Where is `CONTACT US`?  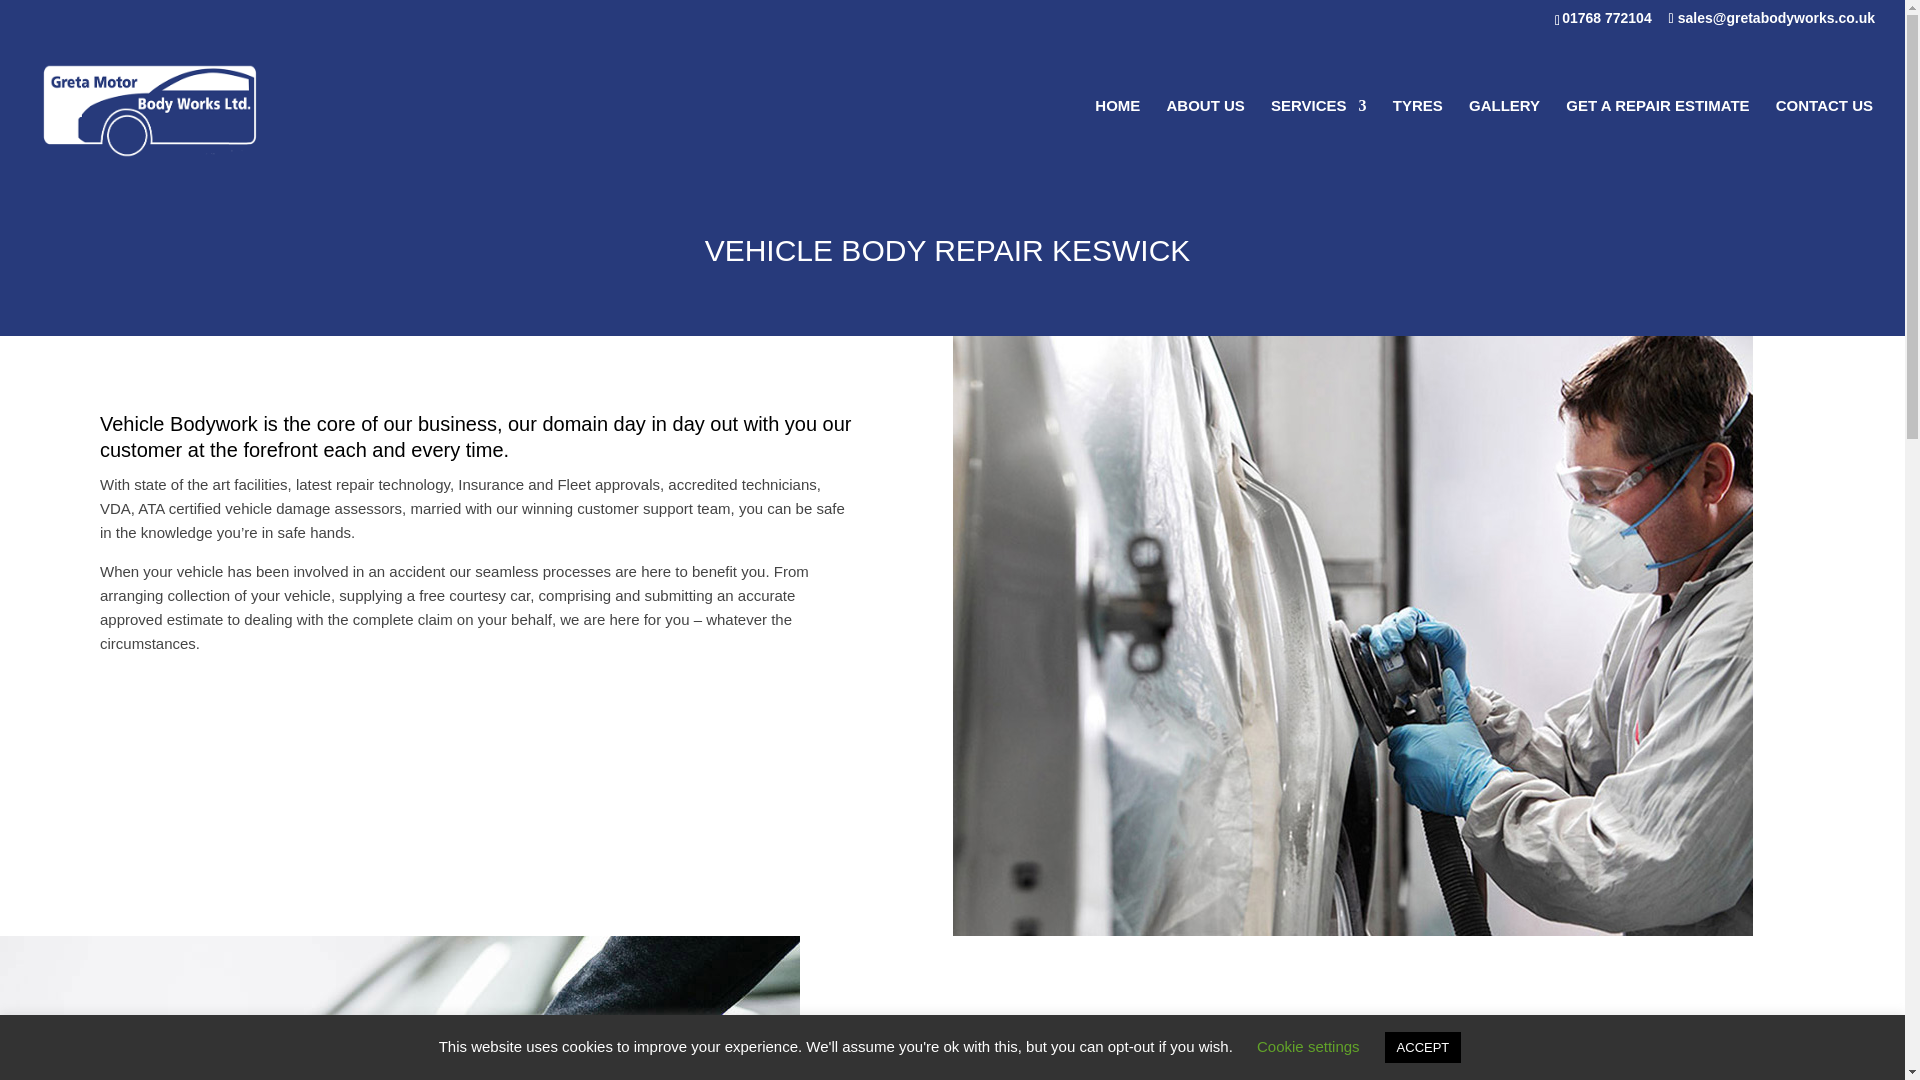
CONTACT US is located at coordinates (1824, 138).